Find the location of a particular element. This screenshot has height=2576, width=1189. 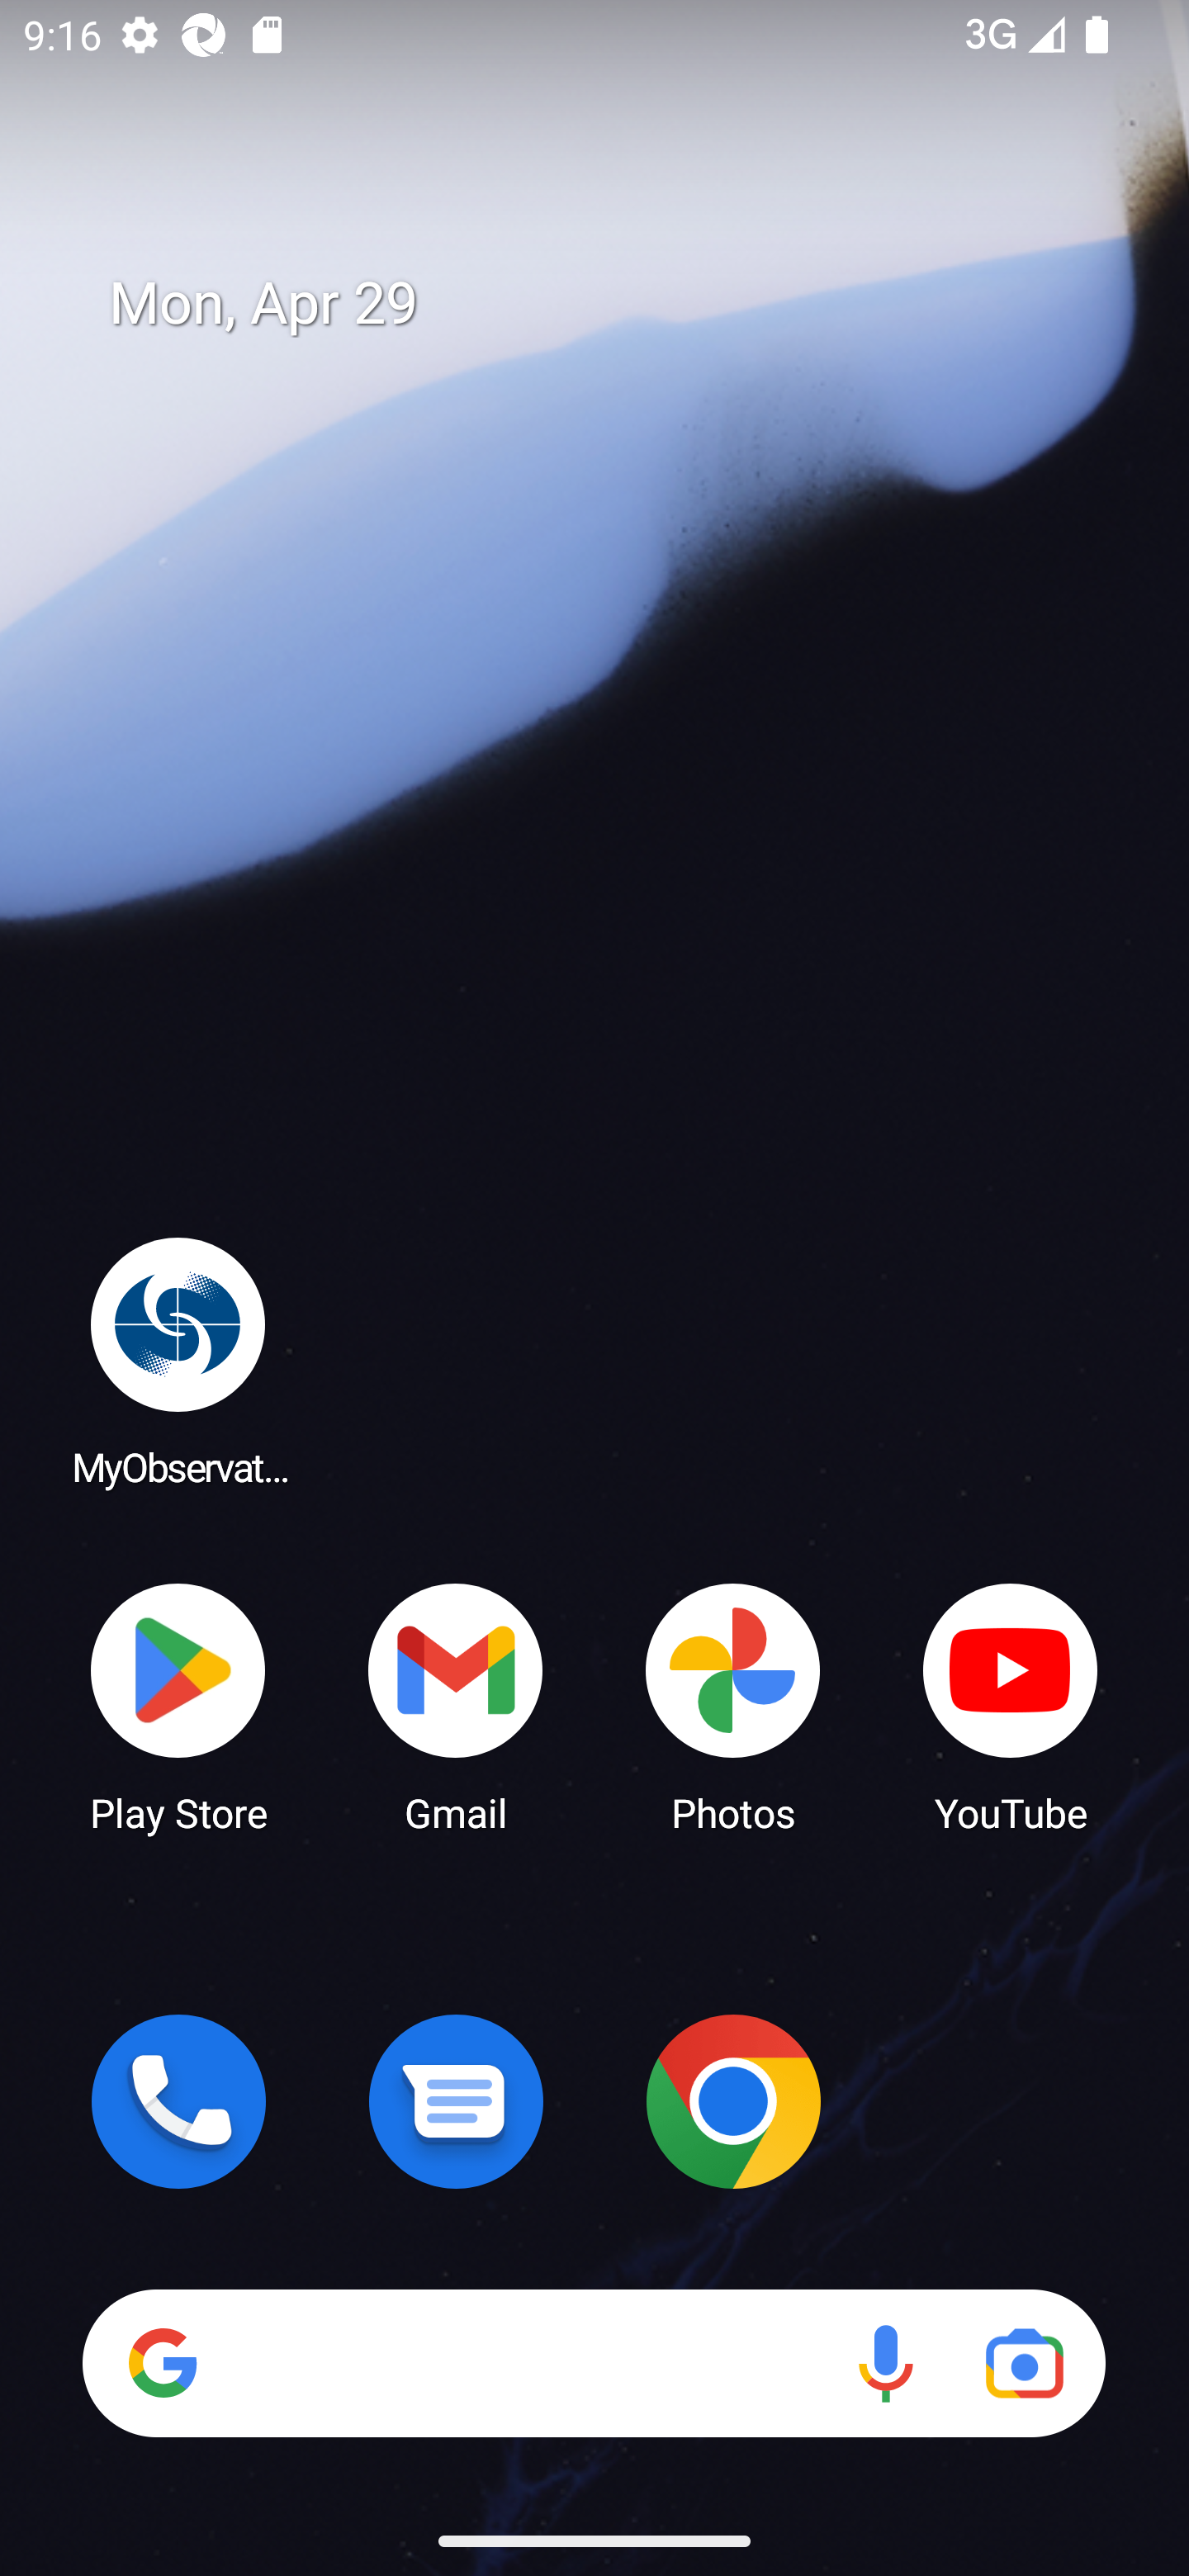

Messages is located at coordinates (456, 2101).